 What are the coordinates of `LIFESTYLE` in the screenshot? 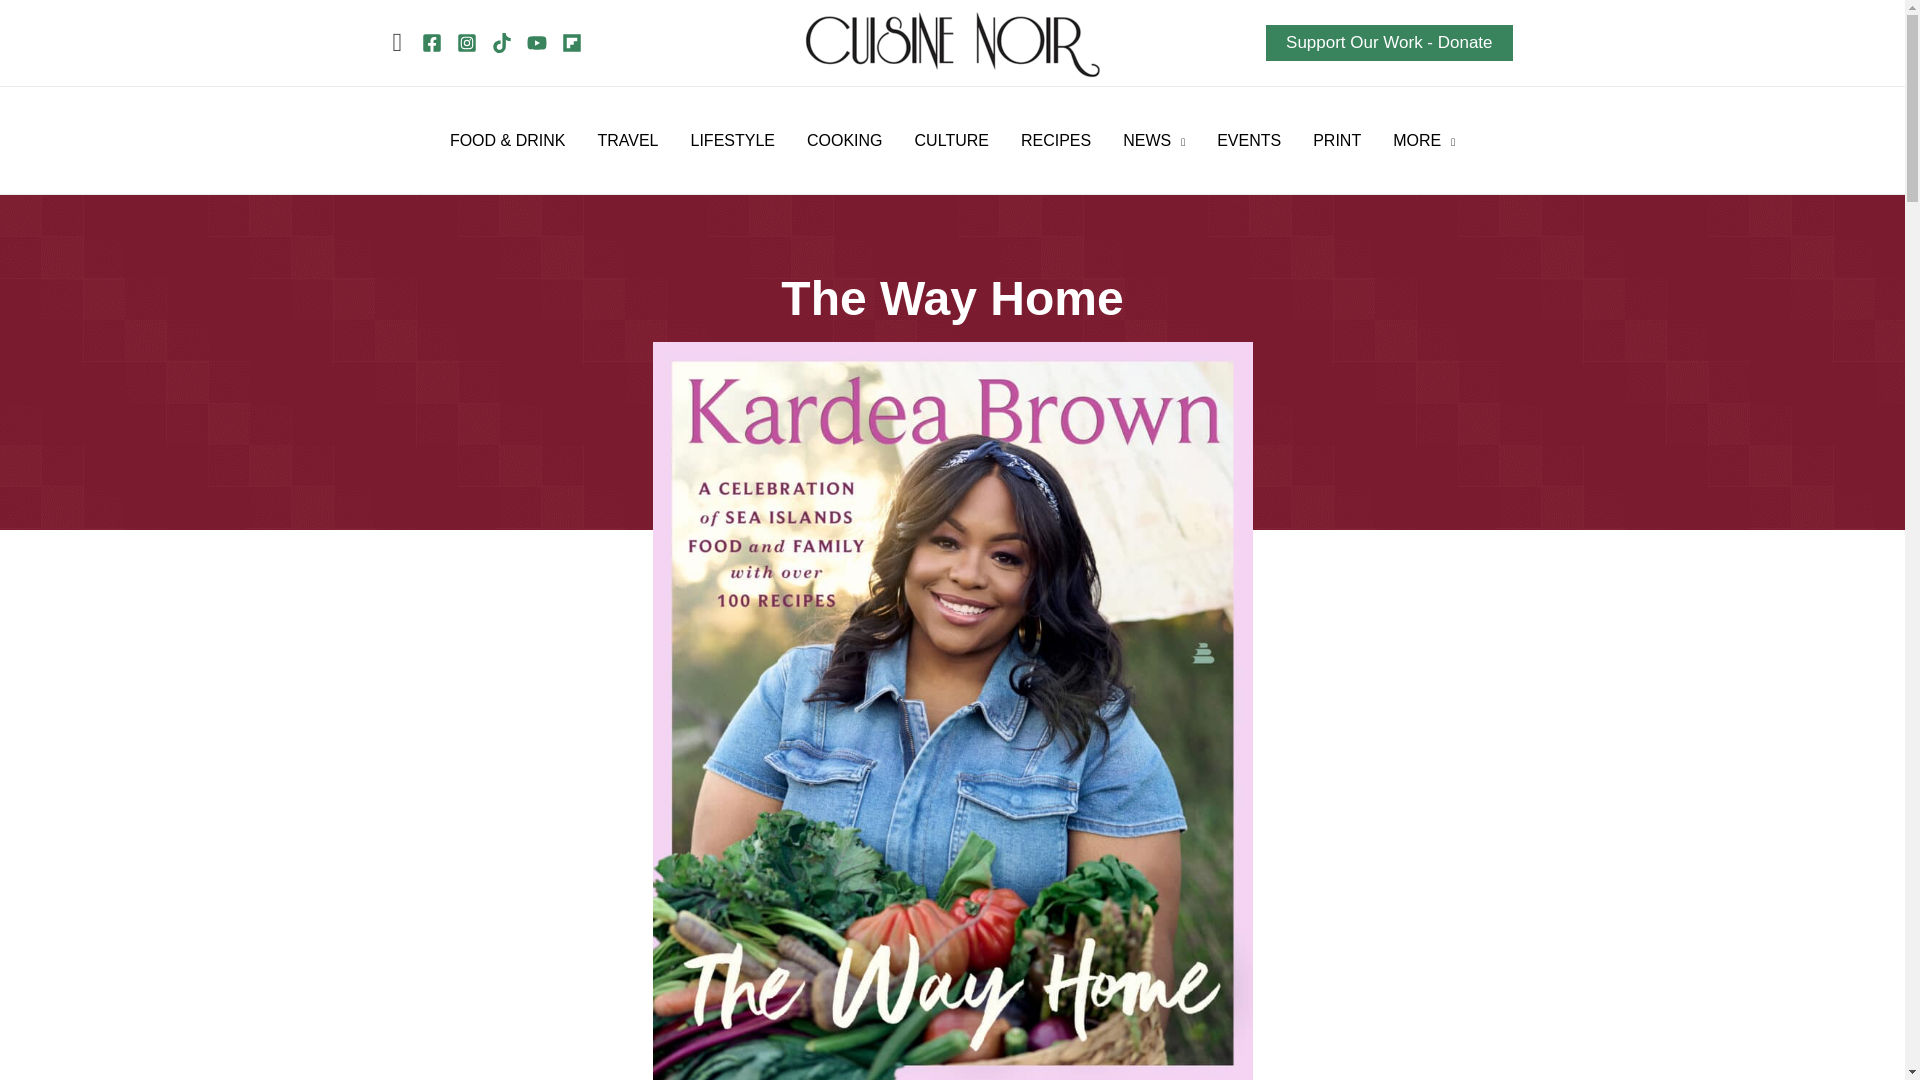 It's located at (733, 140).